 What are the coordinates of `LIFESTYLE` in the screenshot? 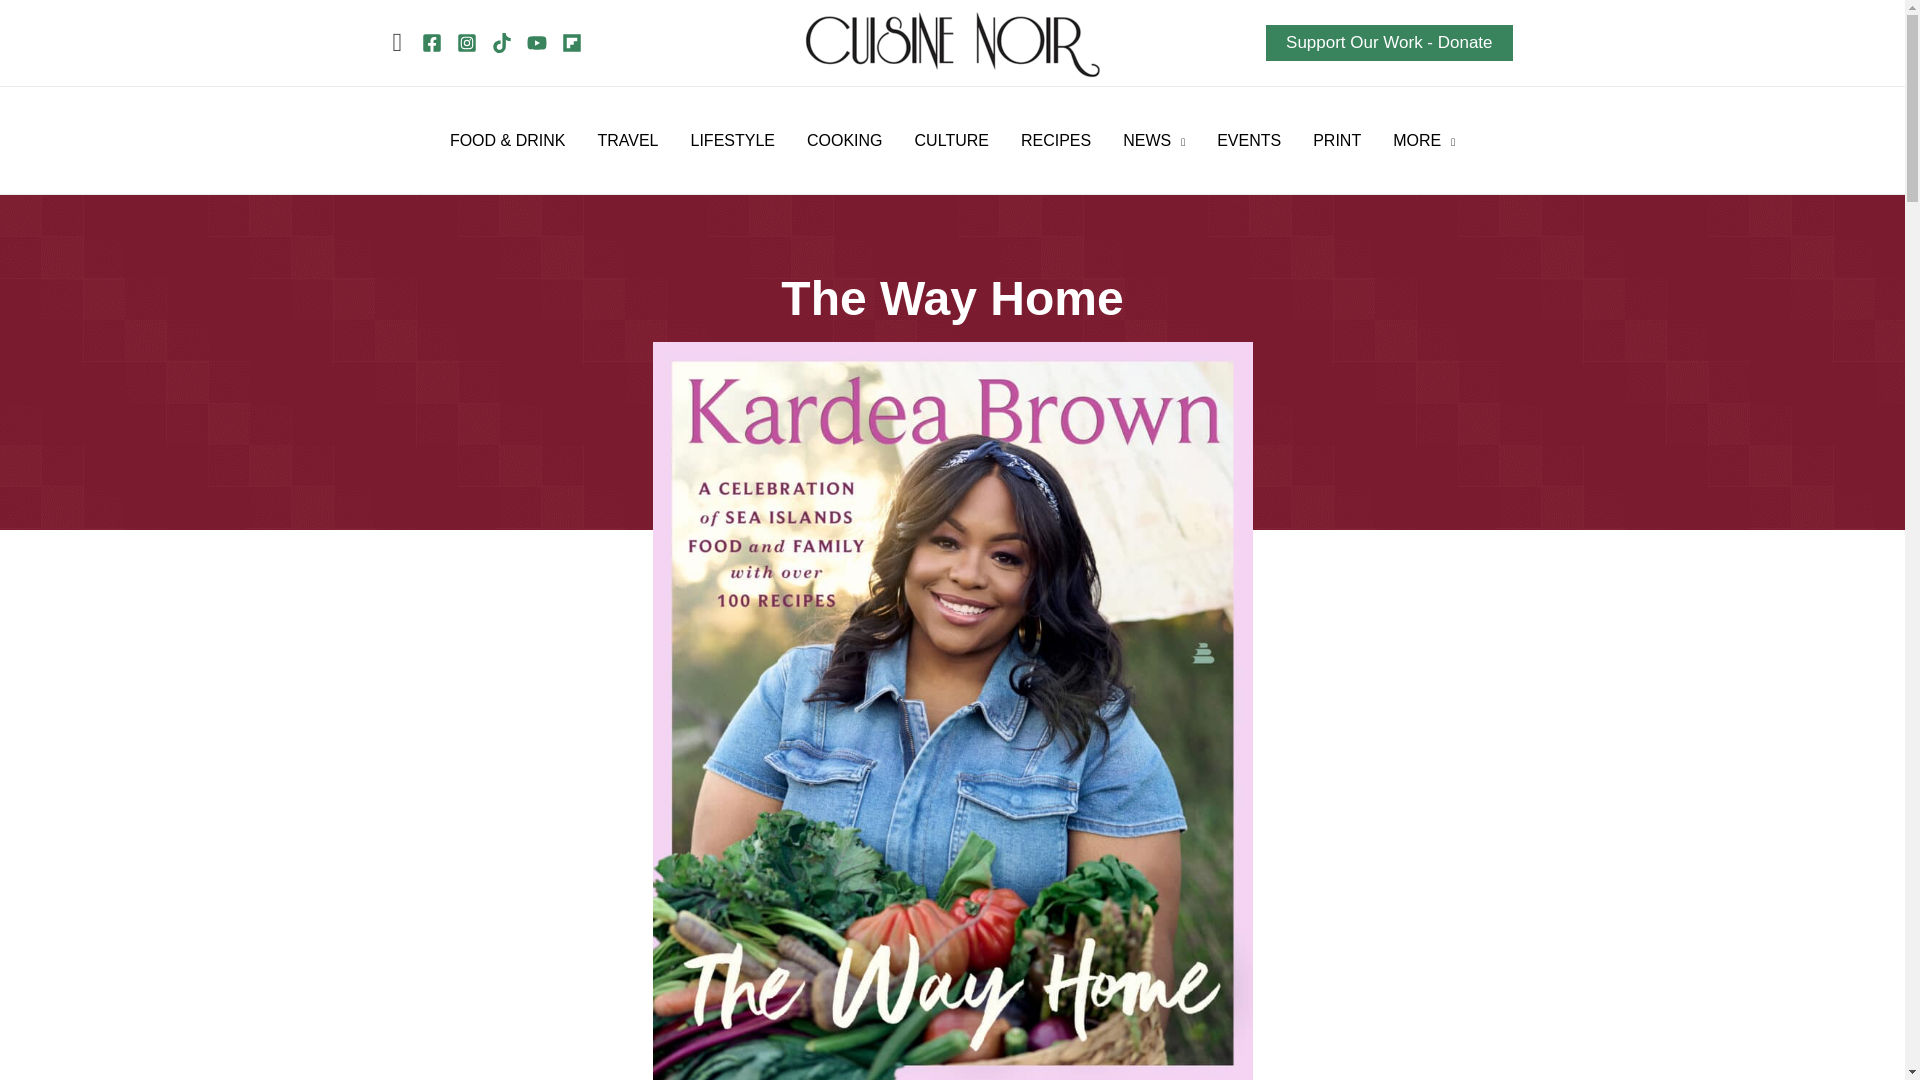 It's located at (733, 140).